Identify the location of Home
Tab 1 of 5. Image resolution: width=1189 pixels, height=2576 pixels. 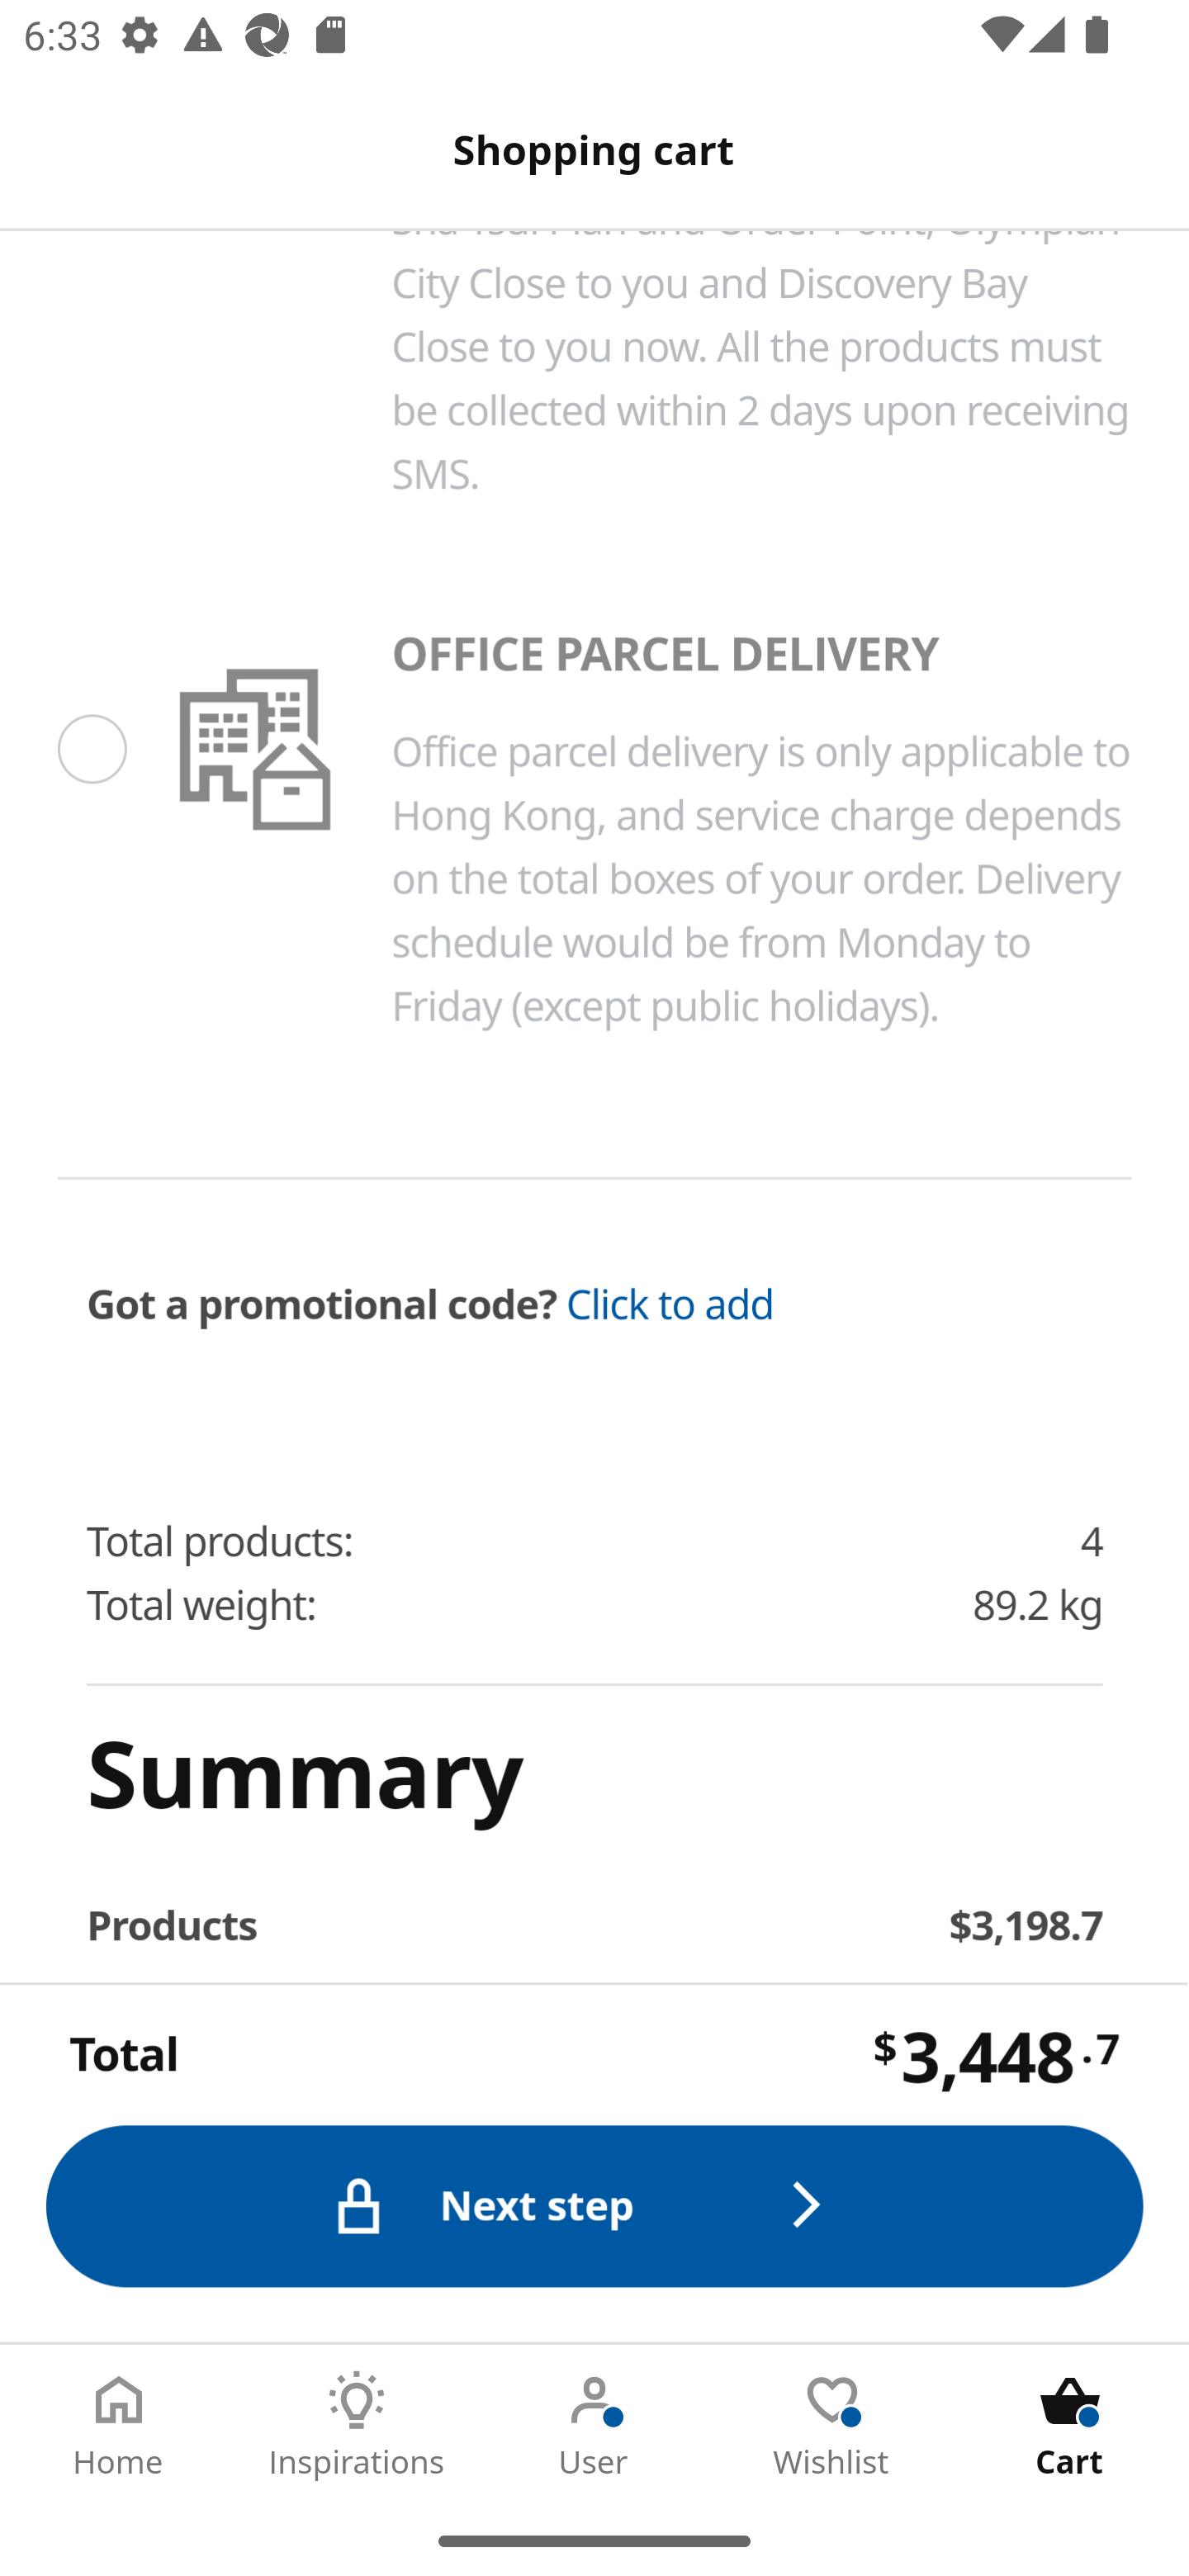
(119, 2425).